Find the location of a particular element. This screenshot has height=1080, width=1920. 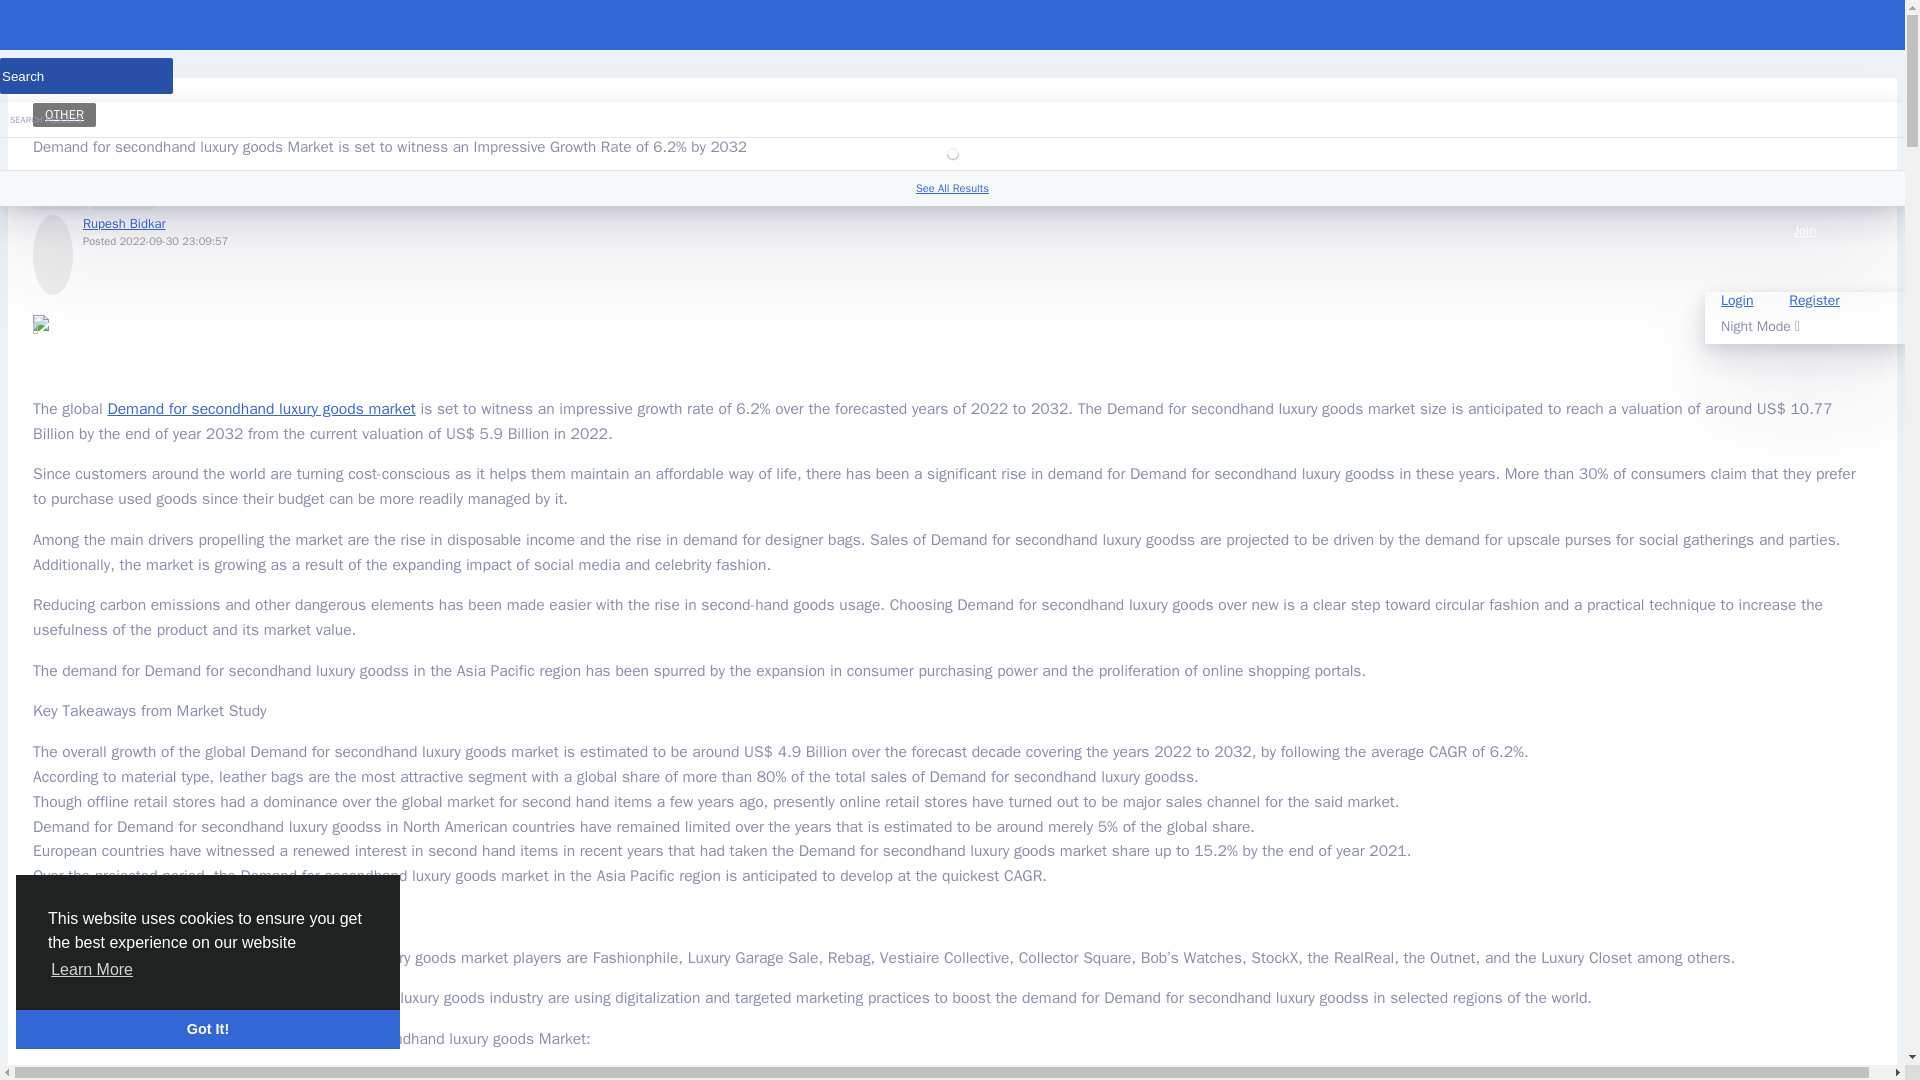

Demand for secondhand luxury goods market is located at coordinates (260, 408).